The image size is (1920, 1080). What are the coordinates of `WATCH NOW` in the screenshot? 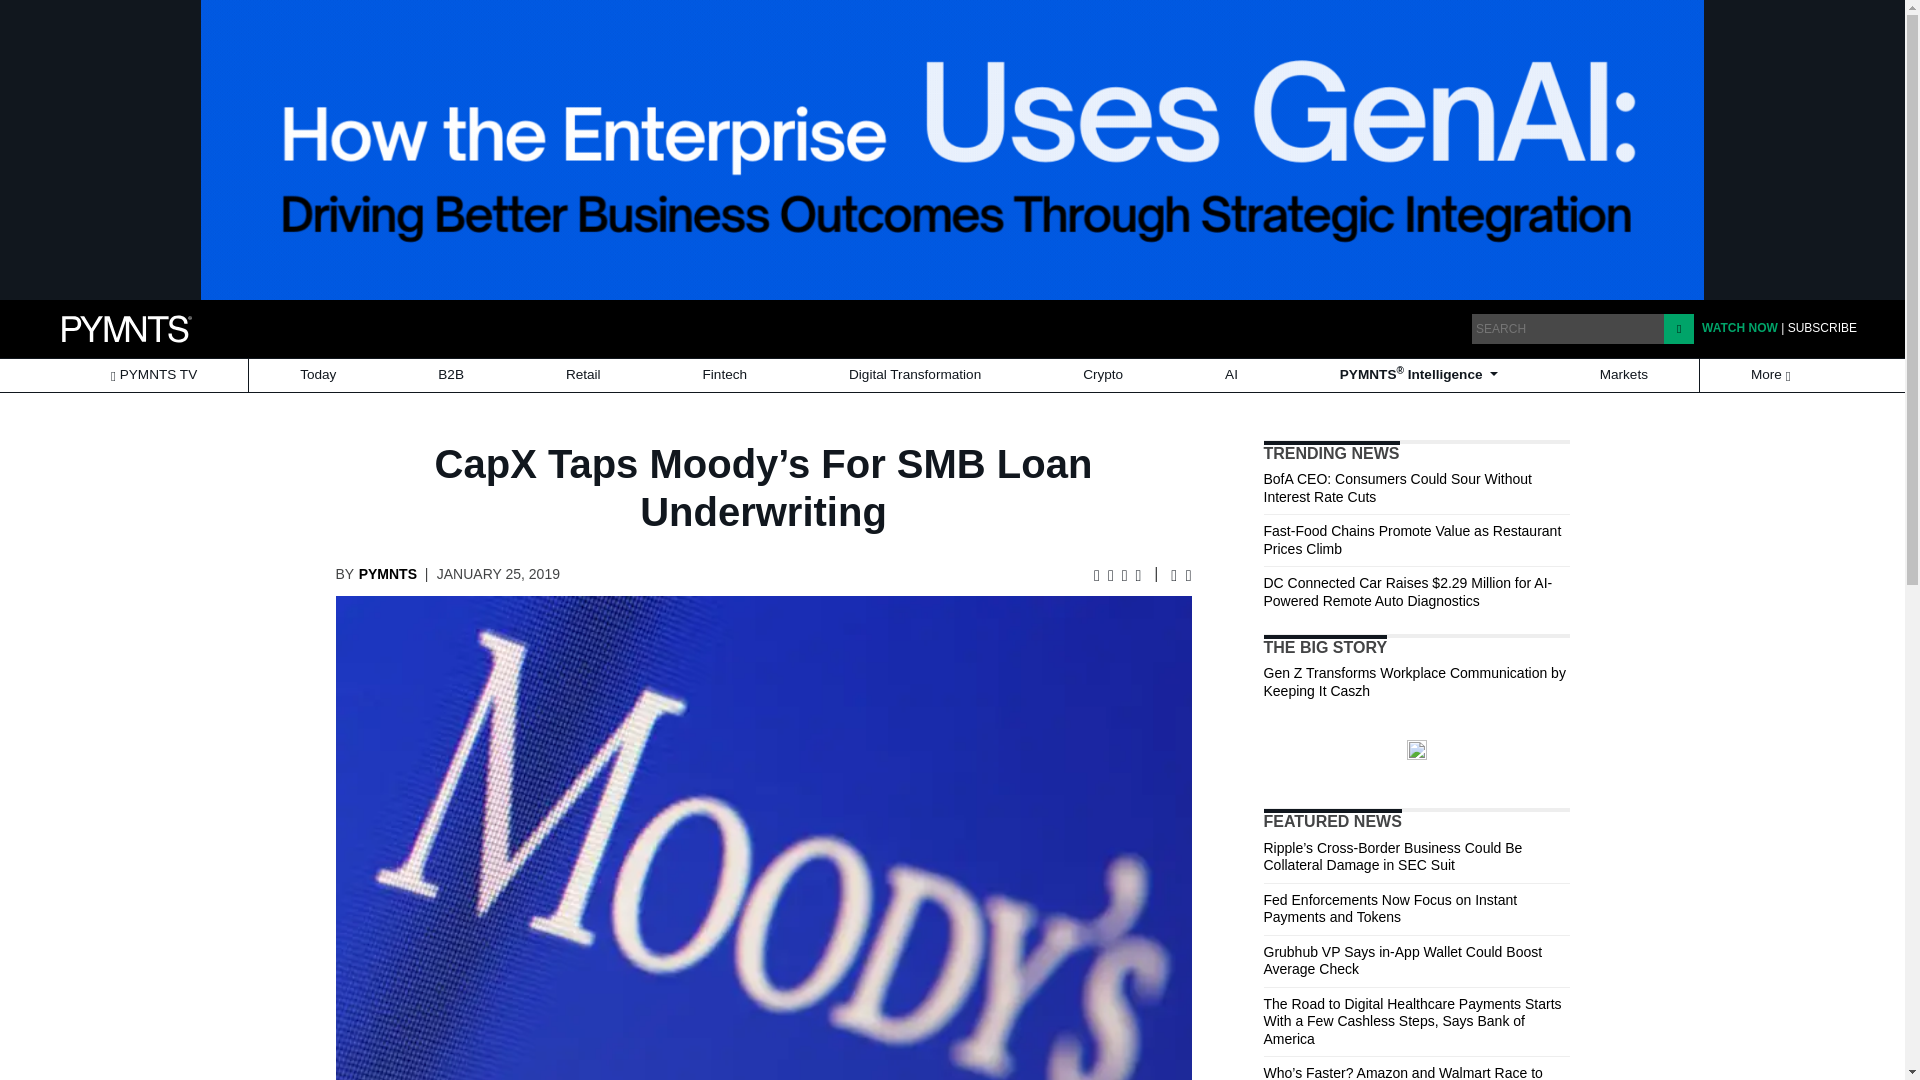 It's located at (1739, 327).